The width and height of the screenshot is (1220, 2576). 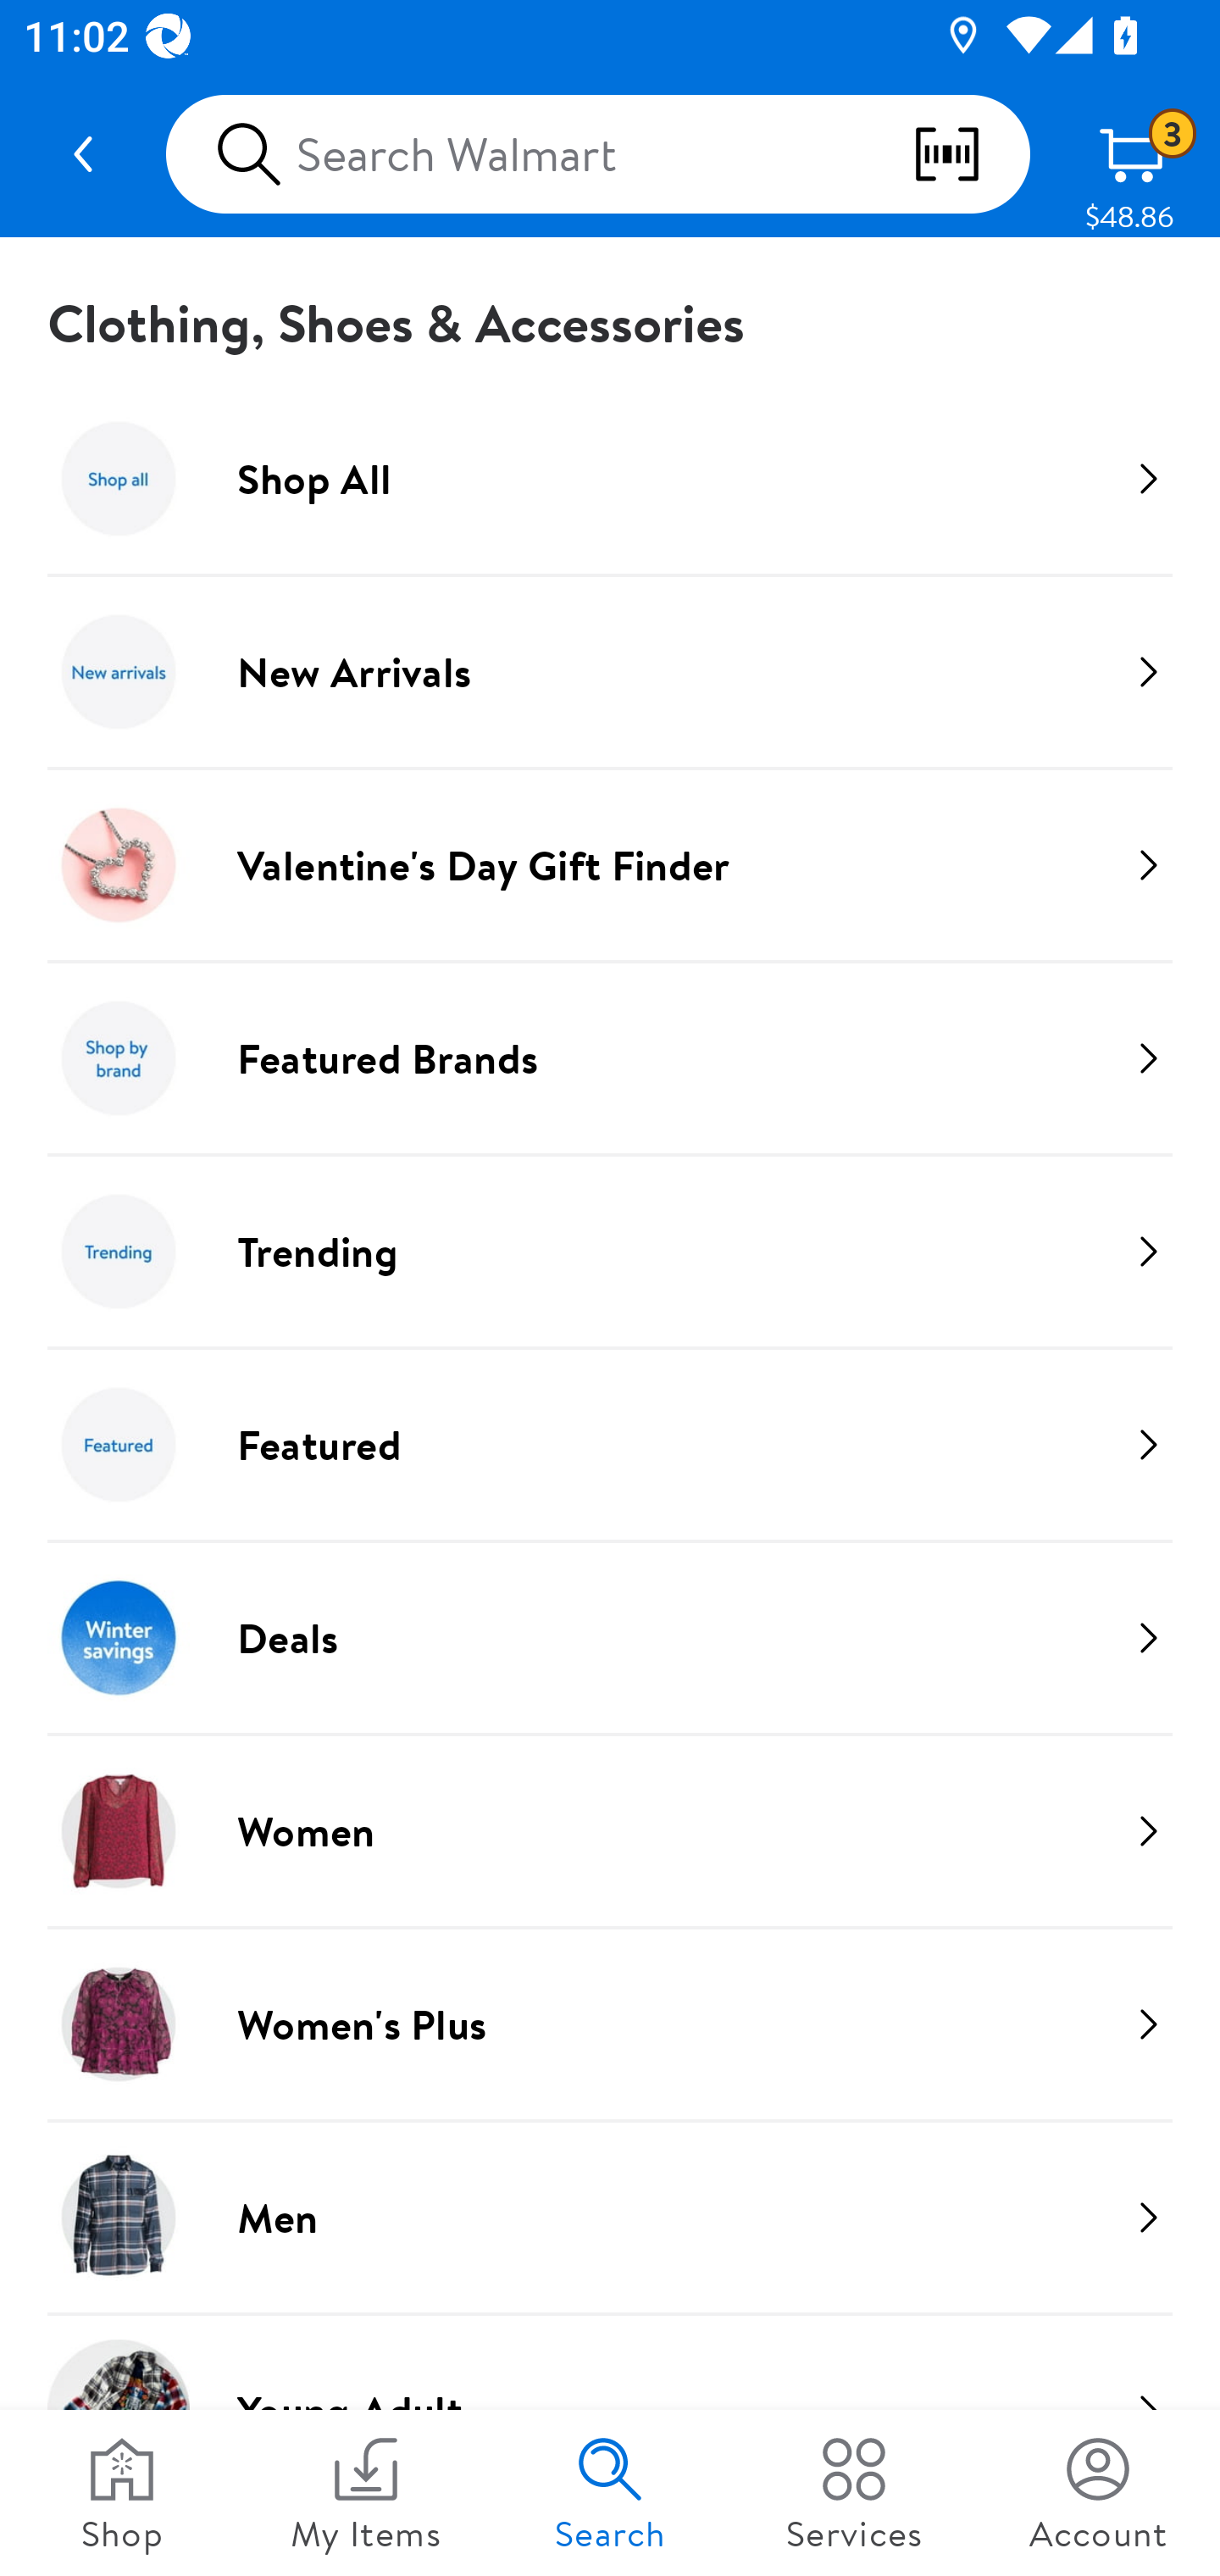 What do you see at coordinates (1098, 2493) in the screenshot?
I see `Account` at bounding box center [1098, 2493].